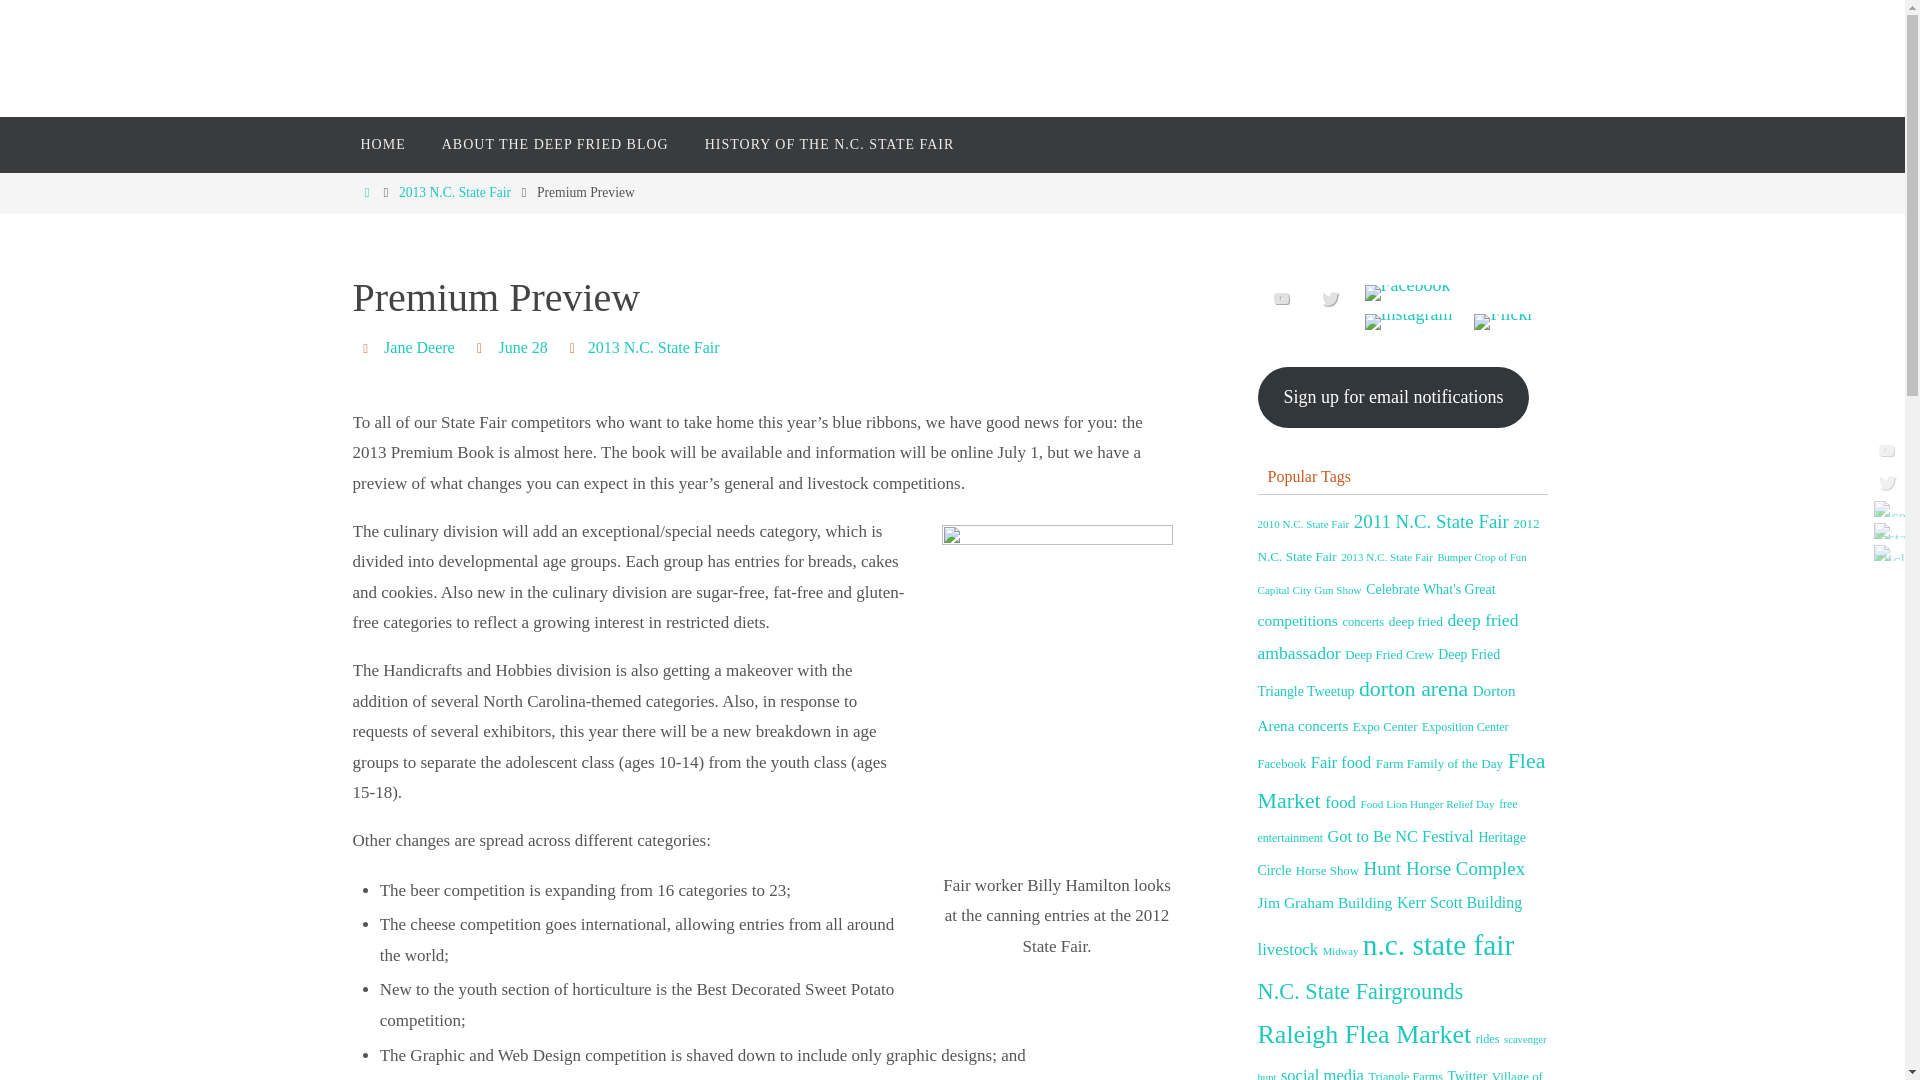 The width and height of the screenshot is (1920, 1080). I want to click on Bumper Crop of Fun, so click(1481, 557).